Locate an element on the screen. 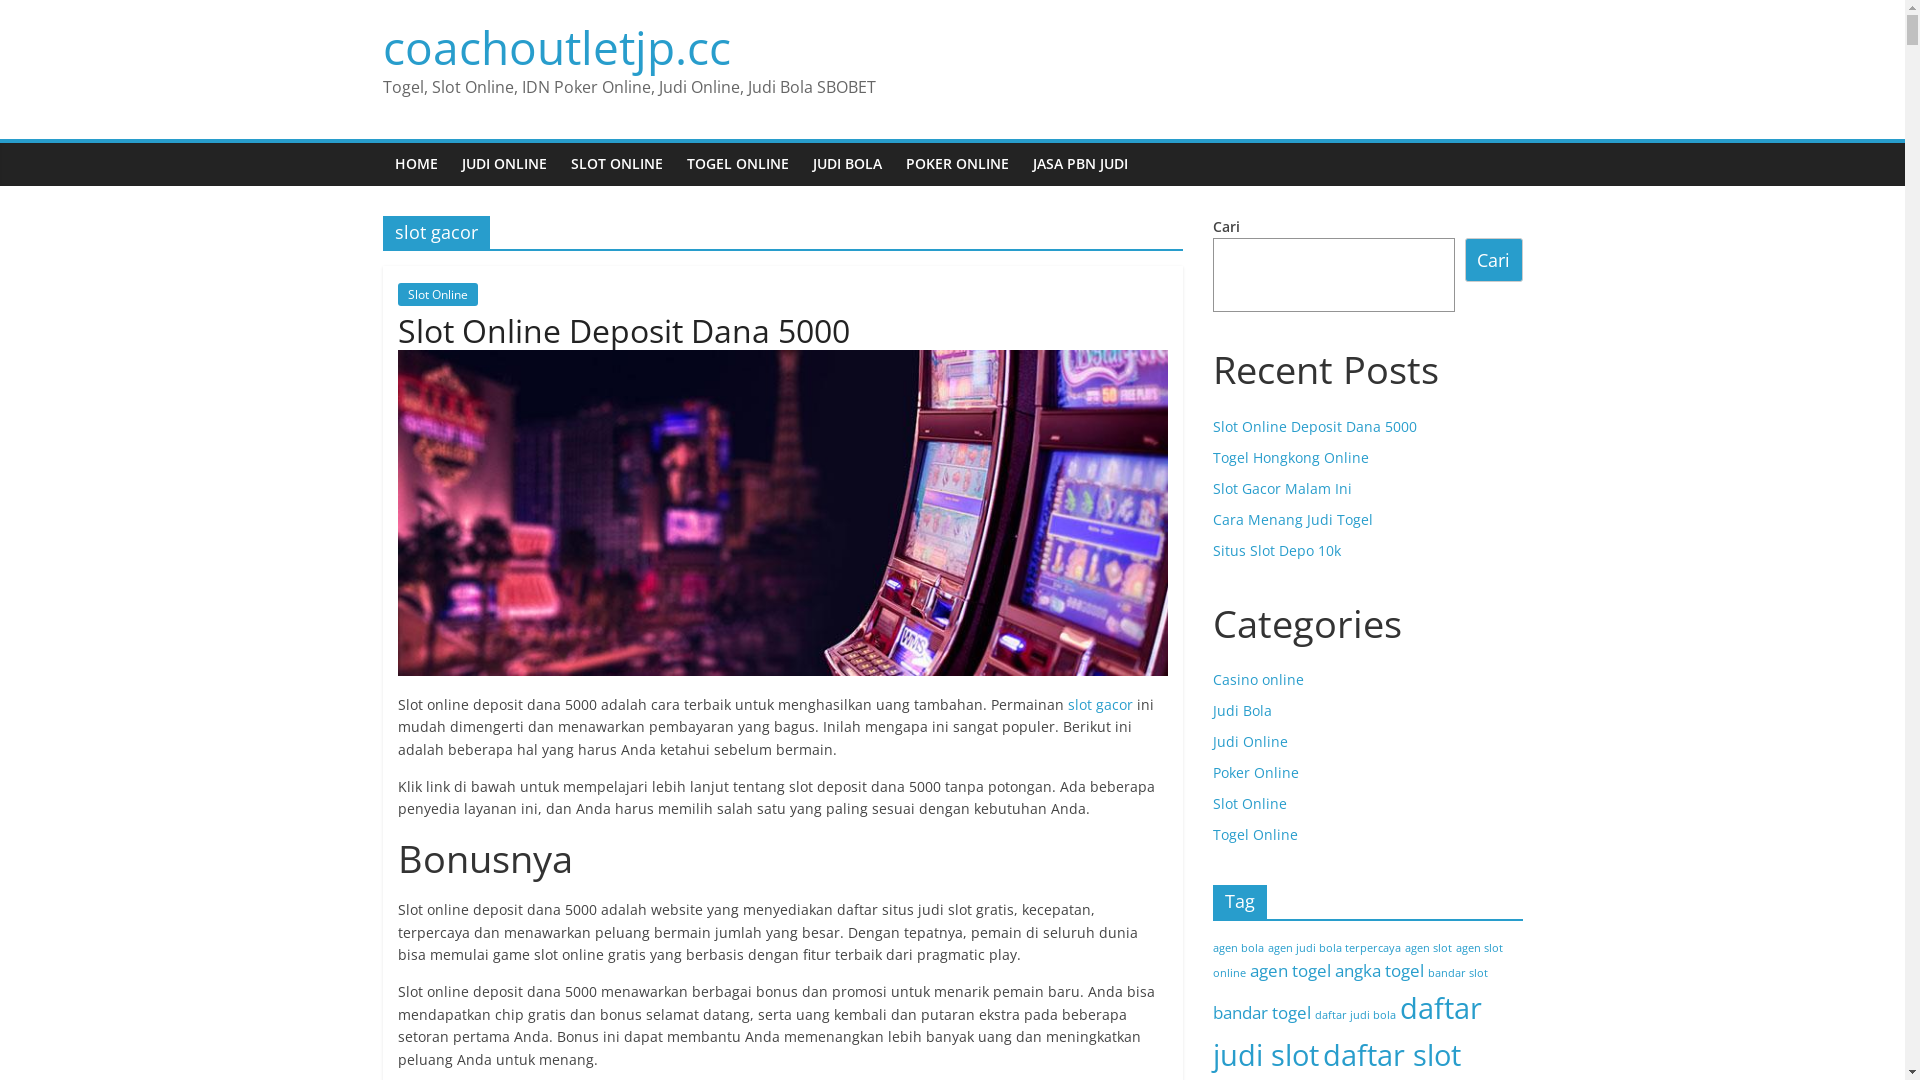  daftar judi slot is located at coordinates (1346, 1031).